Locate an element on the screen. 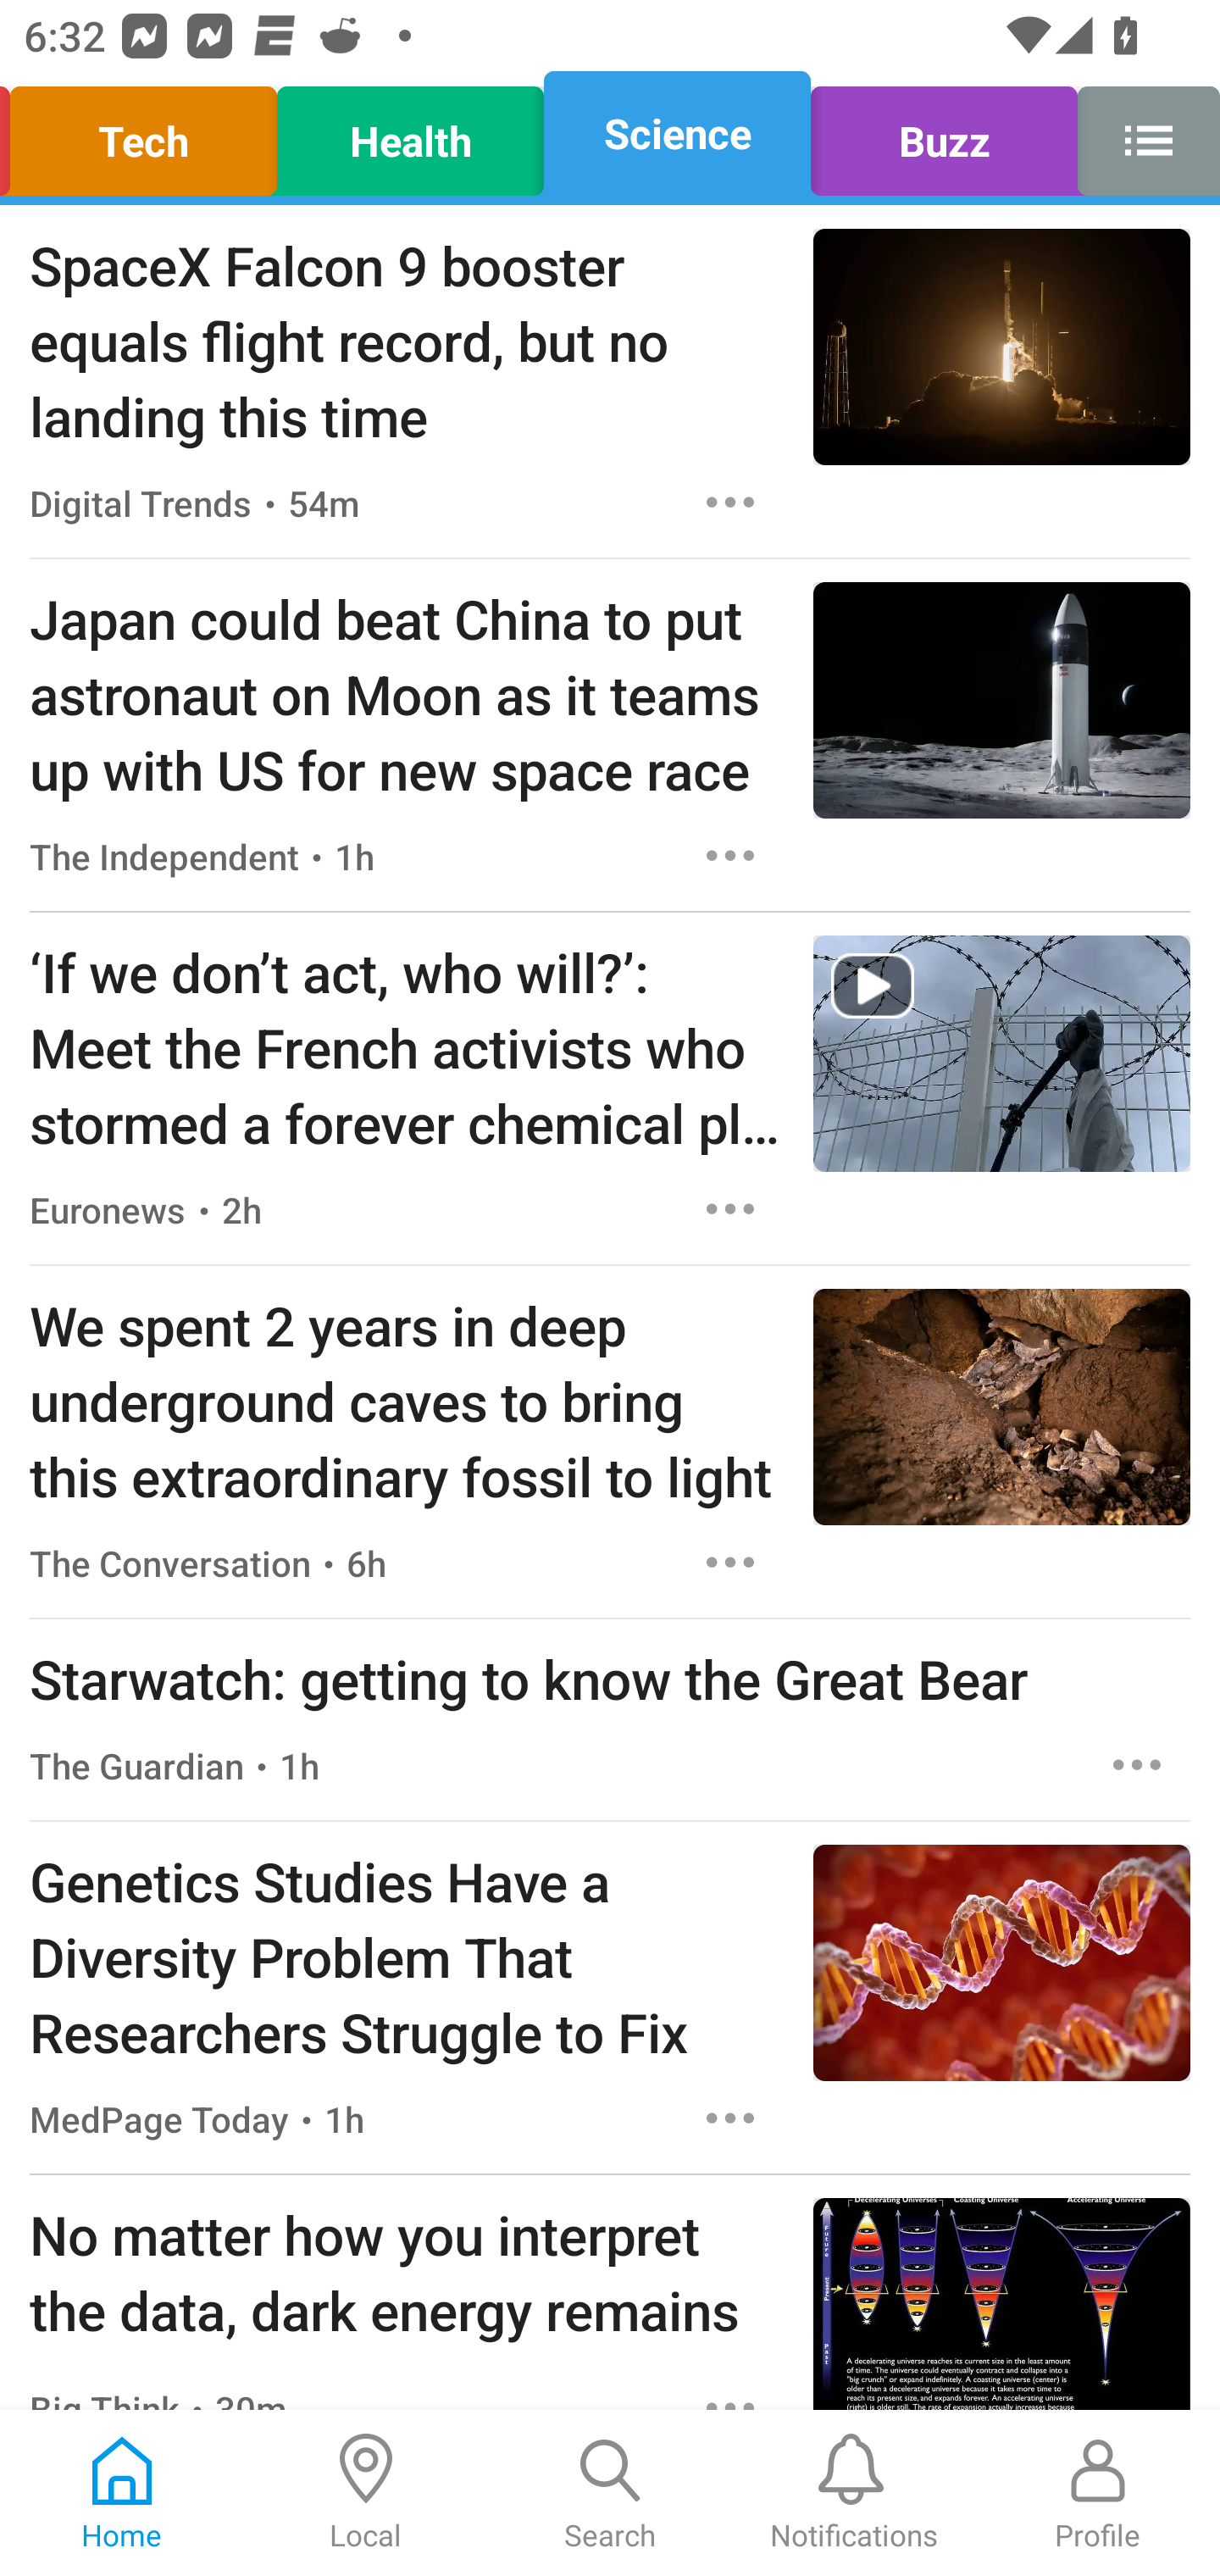  Local is located at coordinates (366, 2493).